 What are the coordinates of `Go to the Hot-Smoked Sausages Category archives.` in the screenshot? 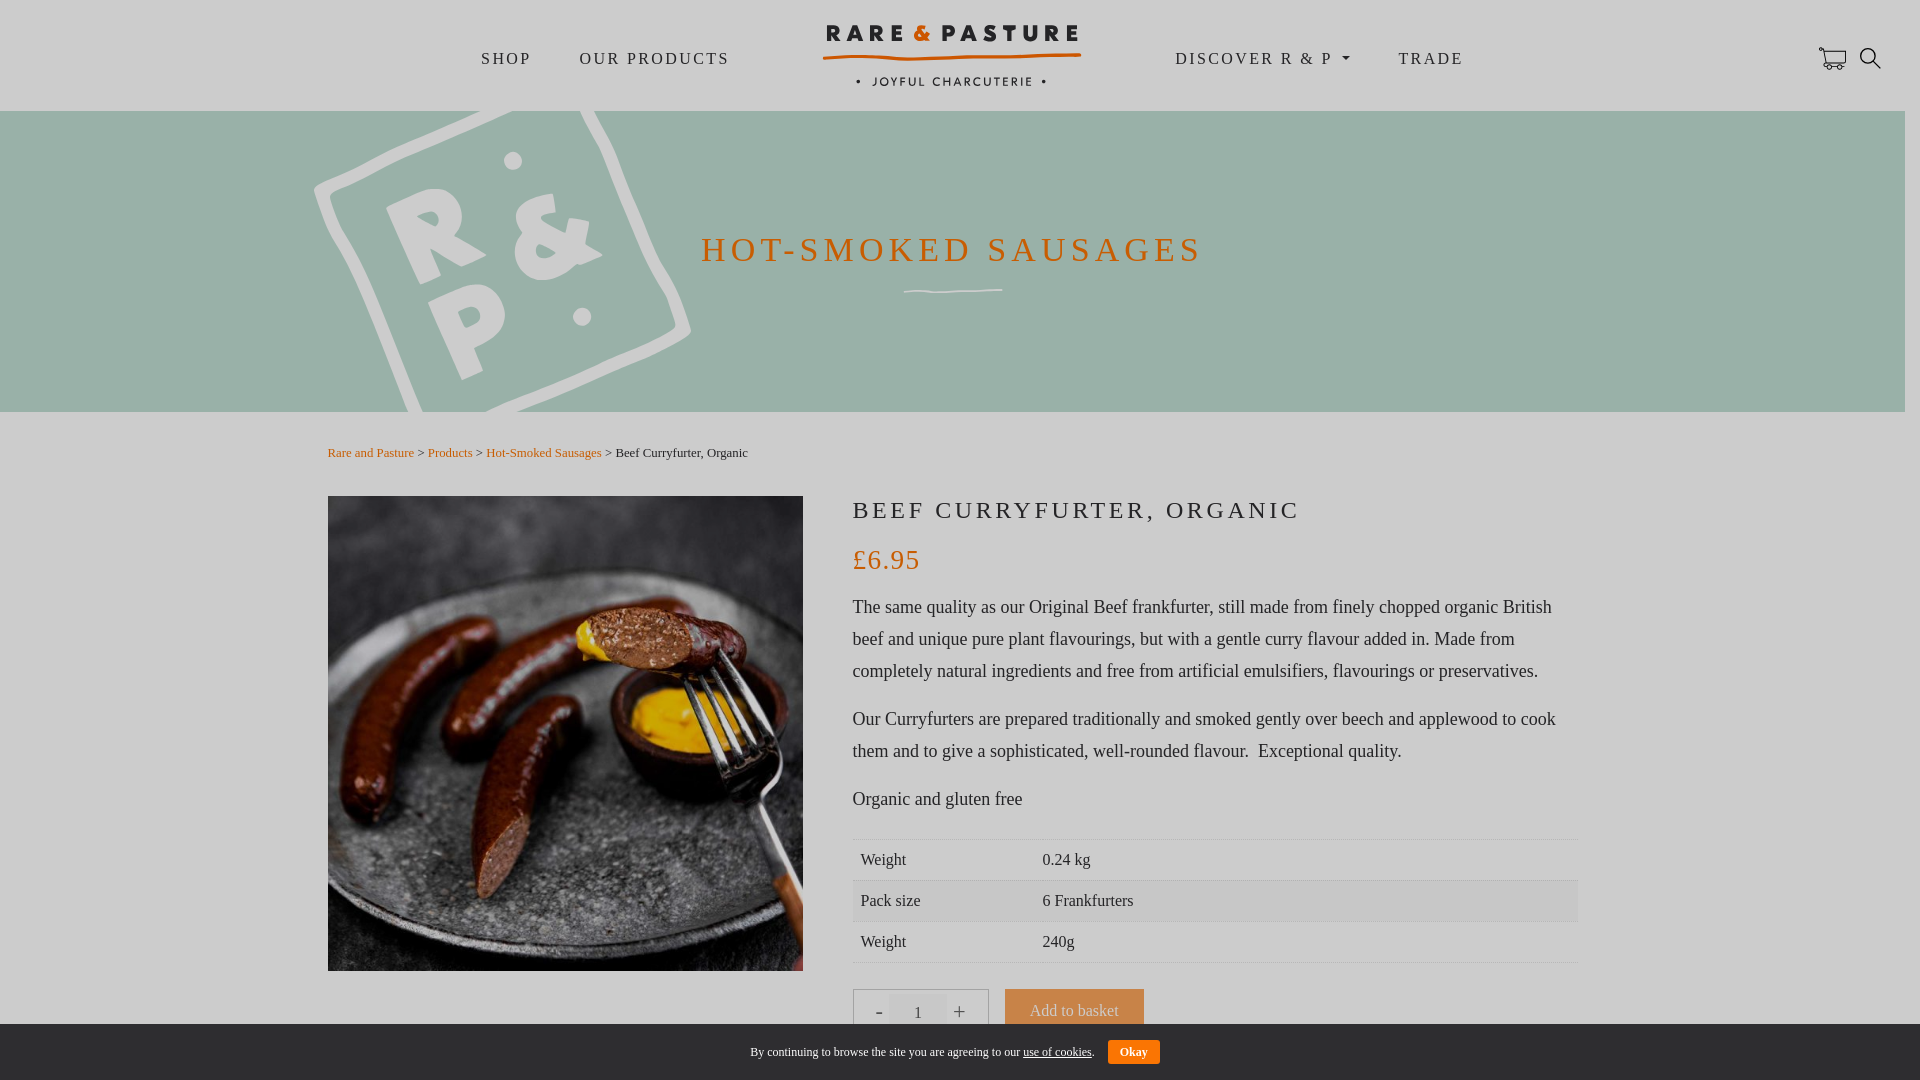 It's located at (544, 453).